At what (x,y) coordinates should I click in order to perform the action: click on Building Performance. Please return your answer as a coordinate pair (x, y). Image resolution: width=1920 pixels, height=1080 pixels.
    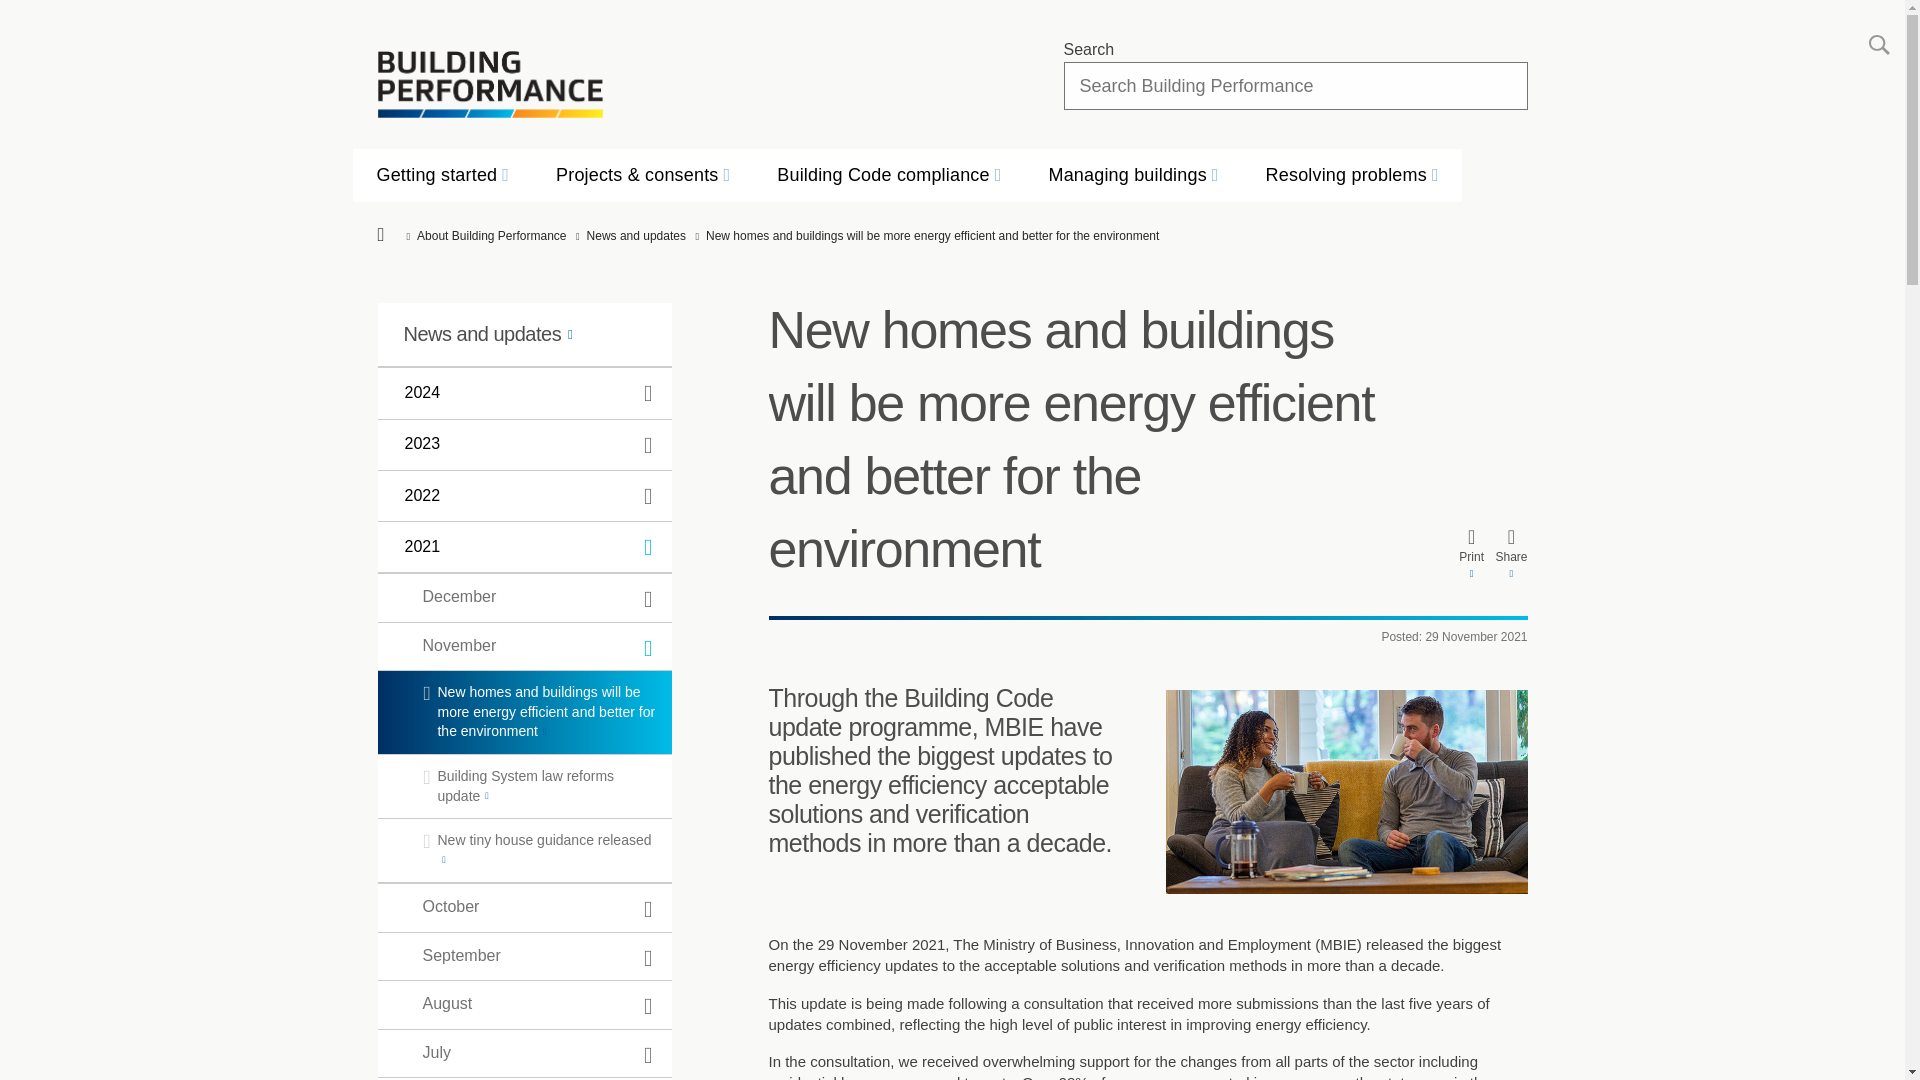
    Looking at the image, I should click on (490, 84).